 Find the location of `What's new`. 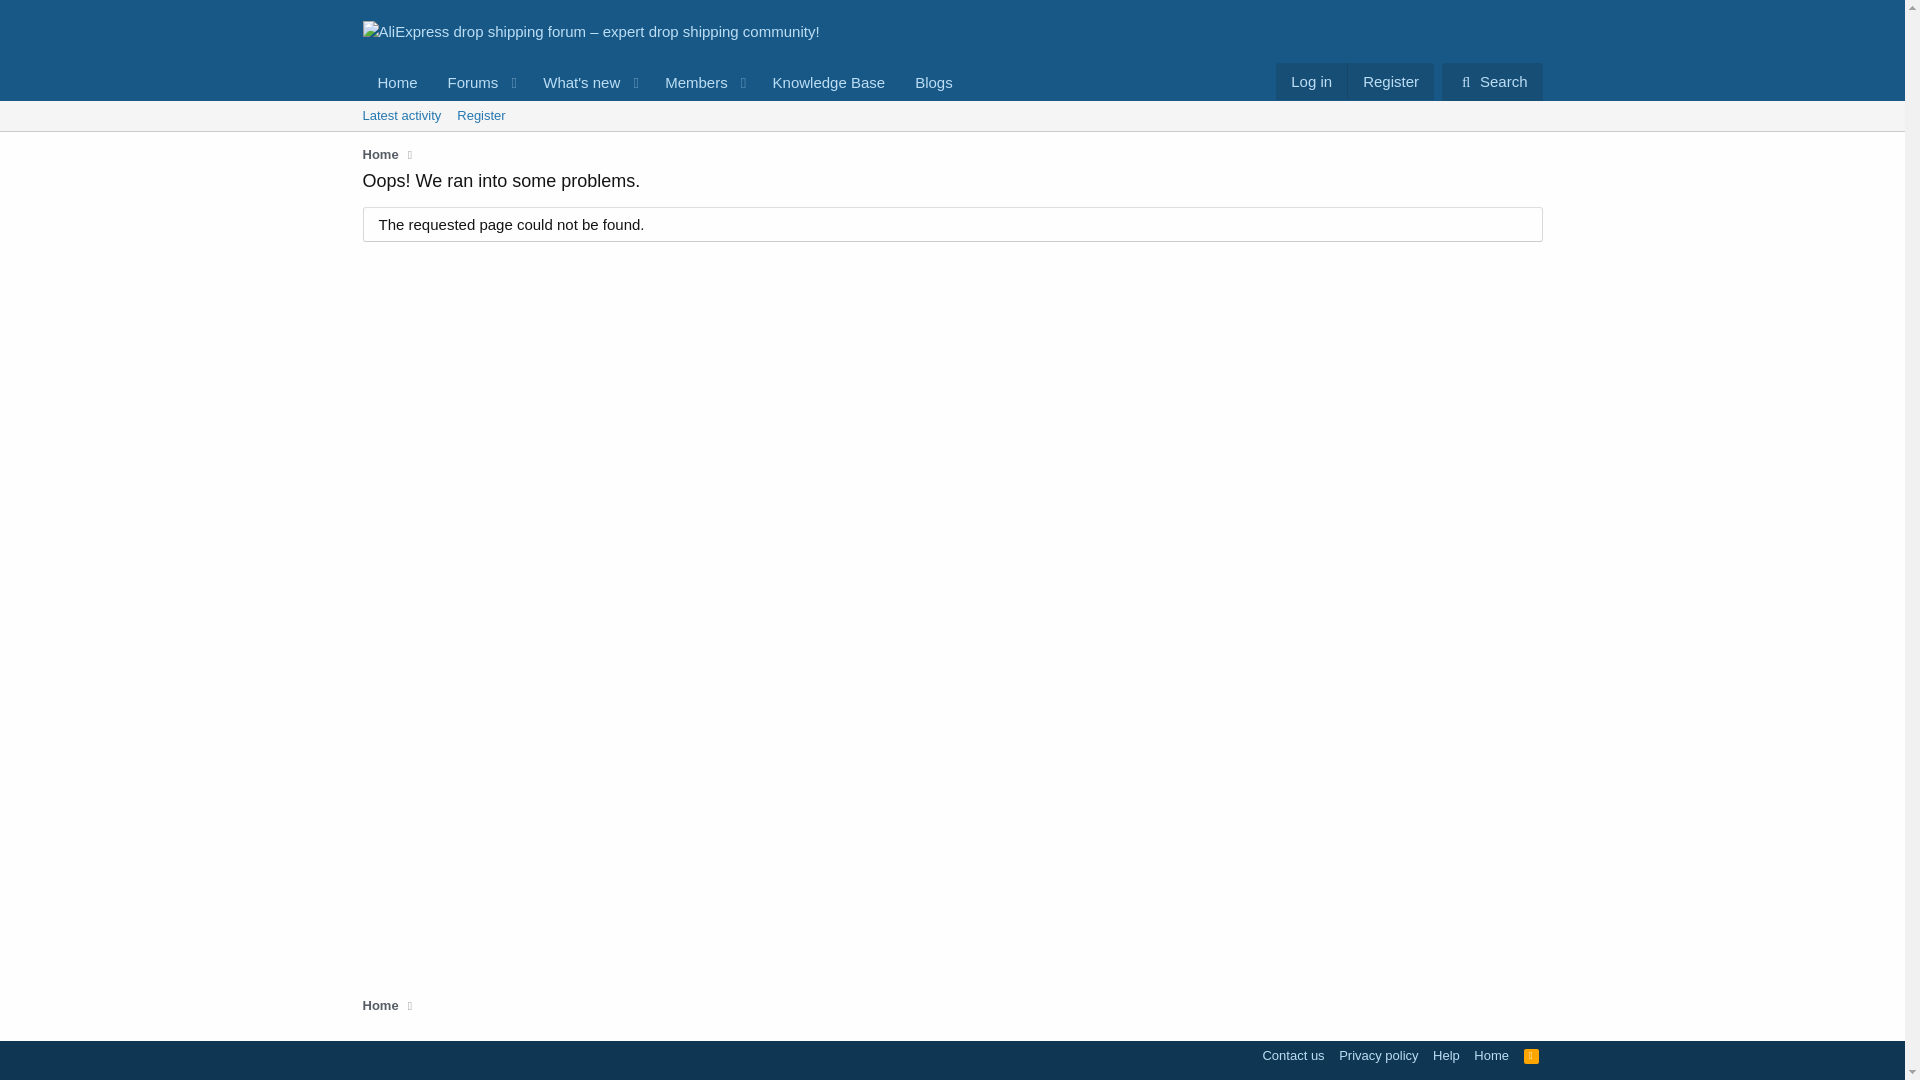

What's new is located at coordinates (575, 82).